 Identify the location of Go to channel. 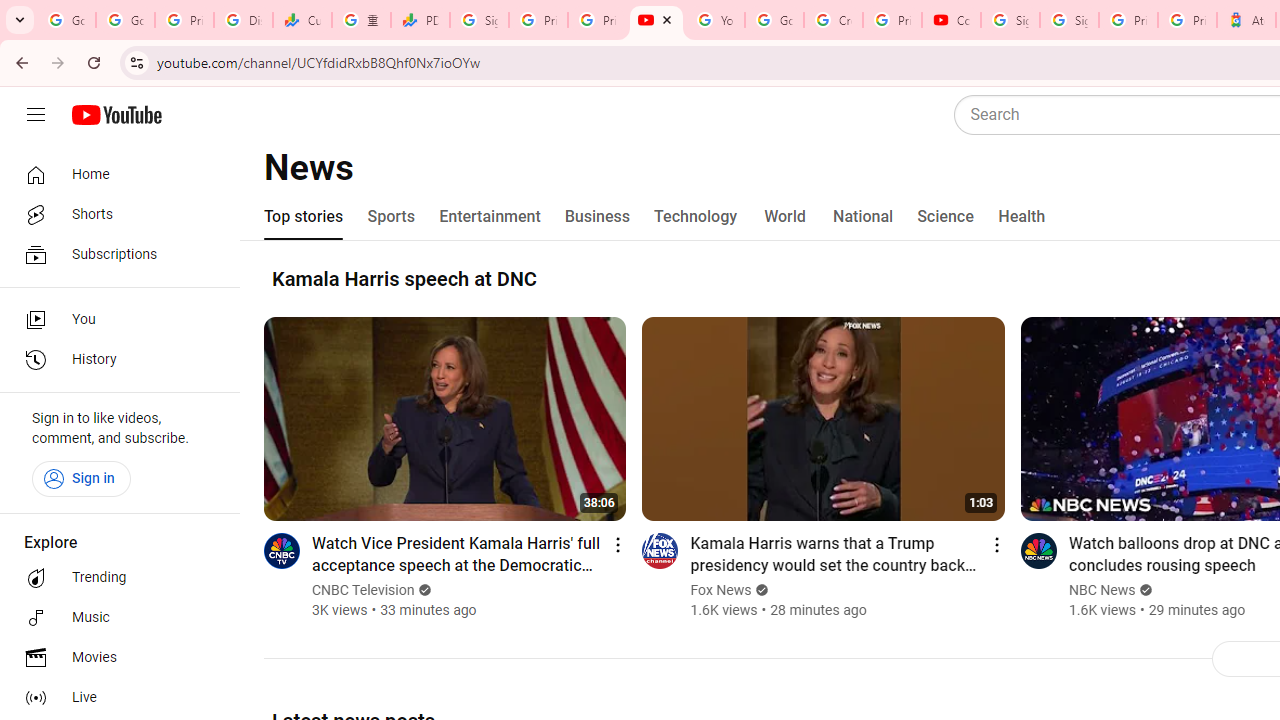
(1038, 550).